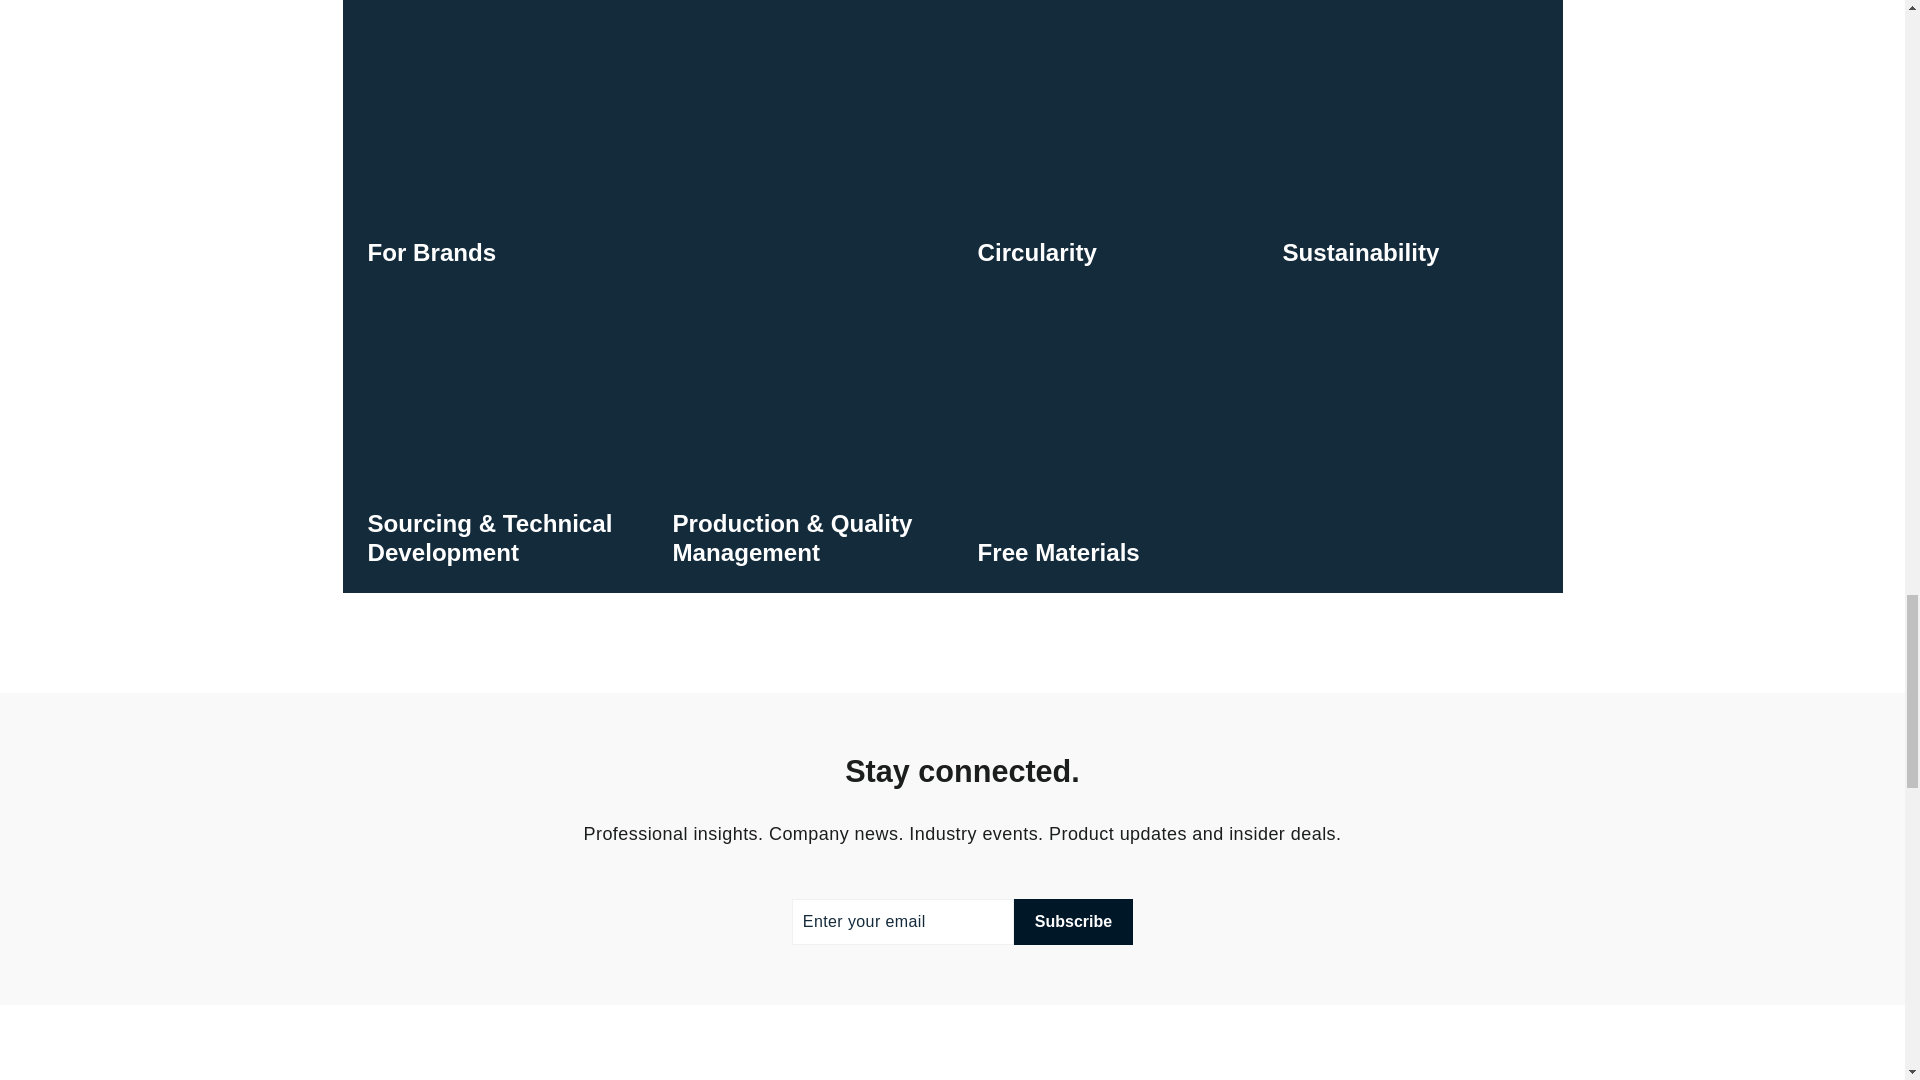  Describe the element at coordinates (646, 146) in the screenshot. I see `For Brands` at that location.